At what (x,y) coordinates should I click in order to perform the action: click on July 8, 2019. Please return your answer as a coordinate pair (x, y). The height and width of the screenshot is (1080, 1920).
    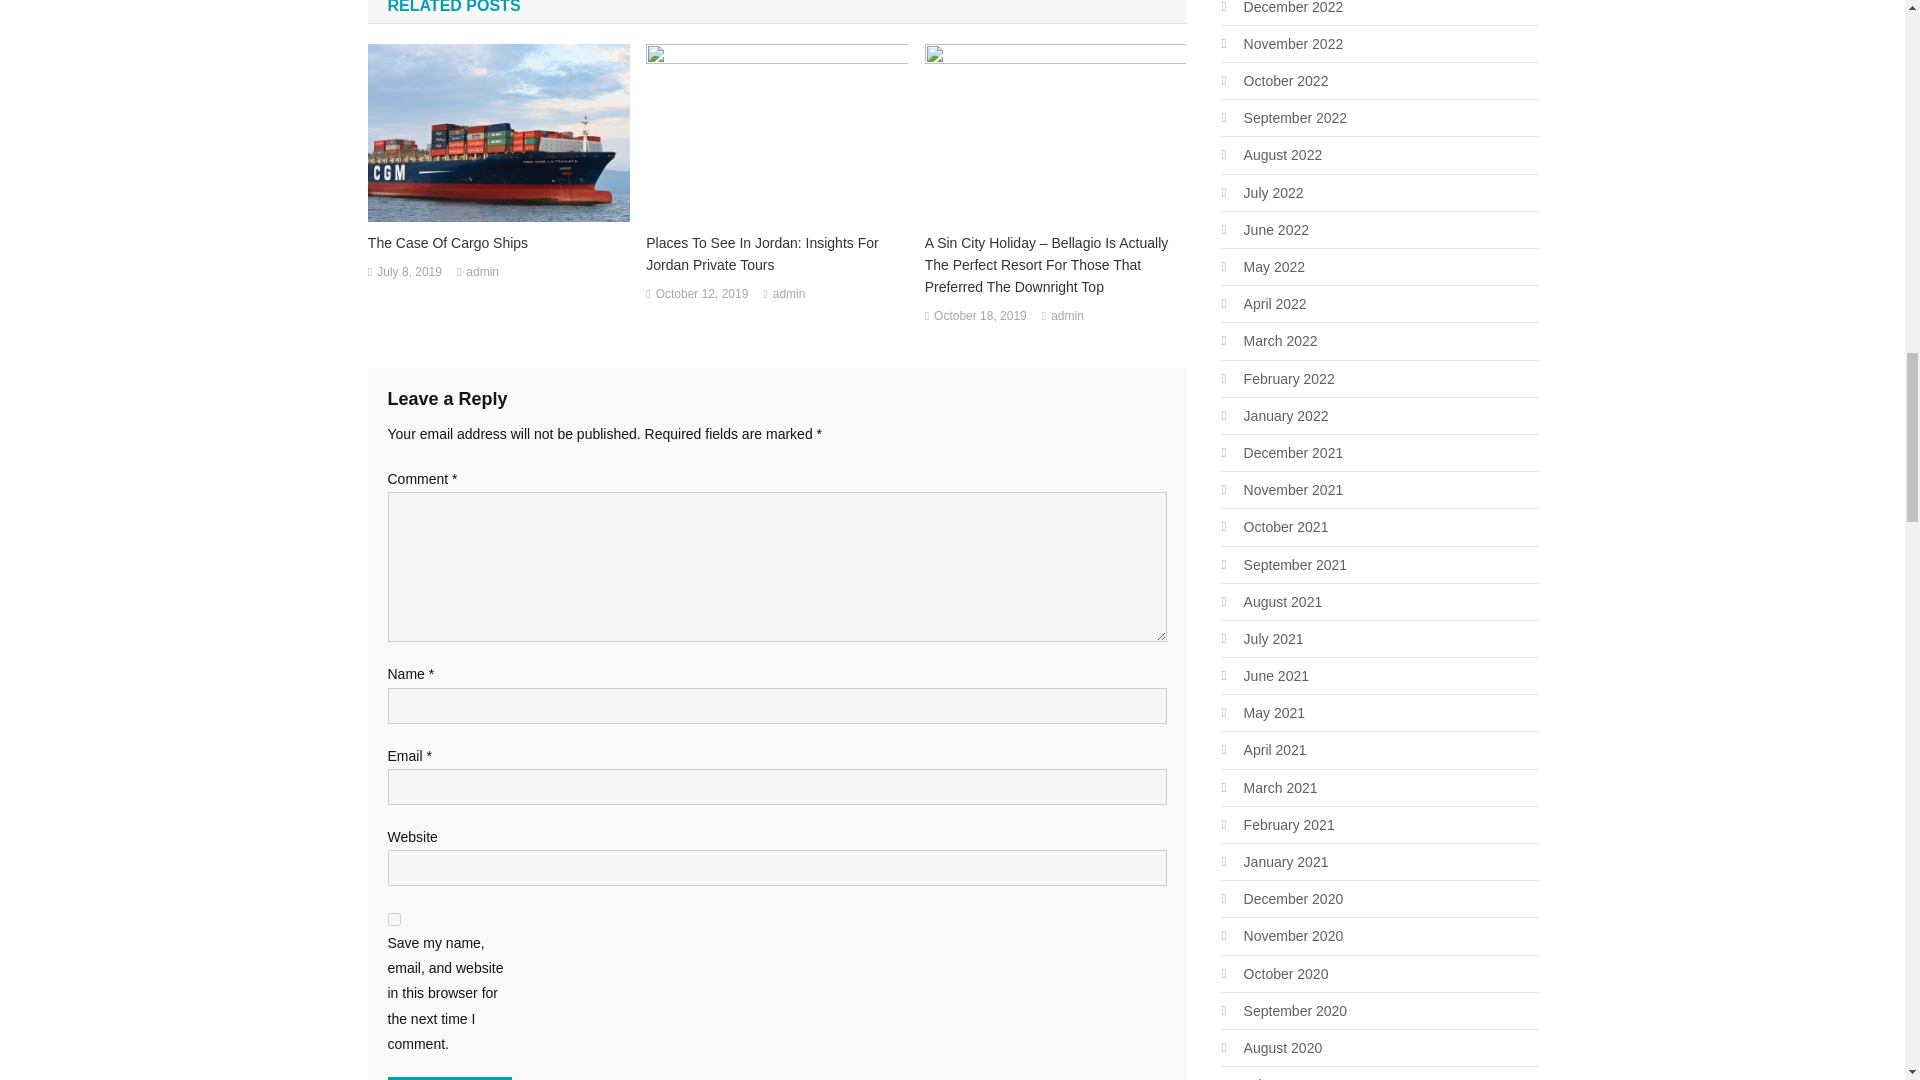
    Looking at the image, I should click on (408, 273).